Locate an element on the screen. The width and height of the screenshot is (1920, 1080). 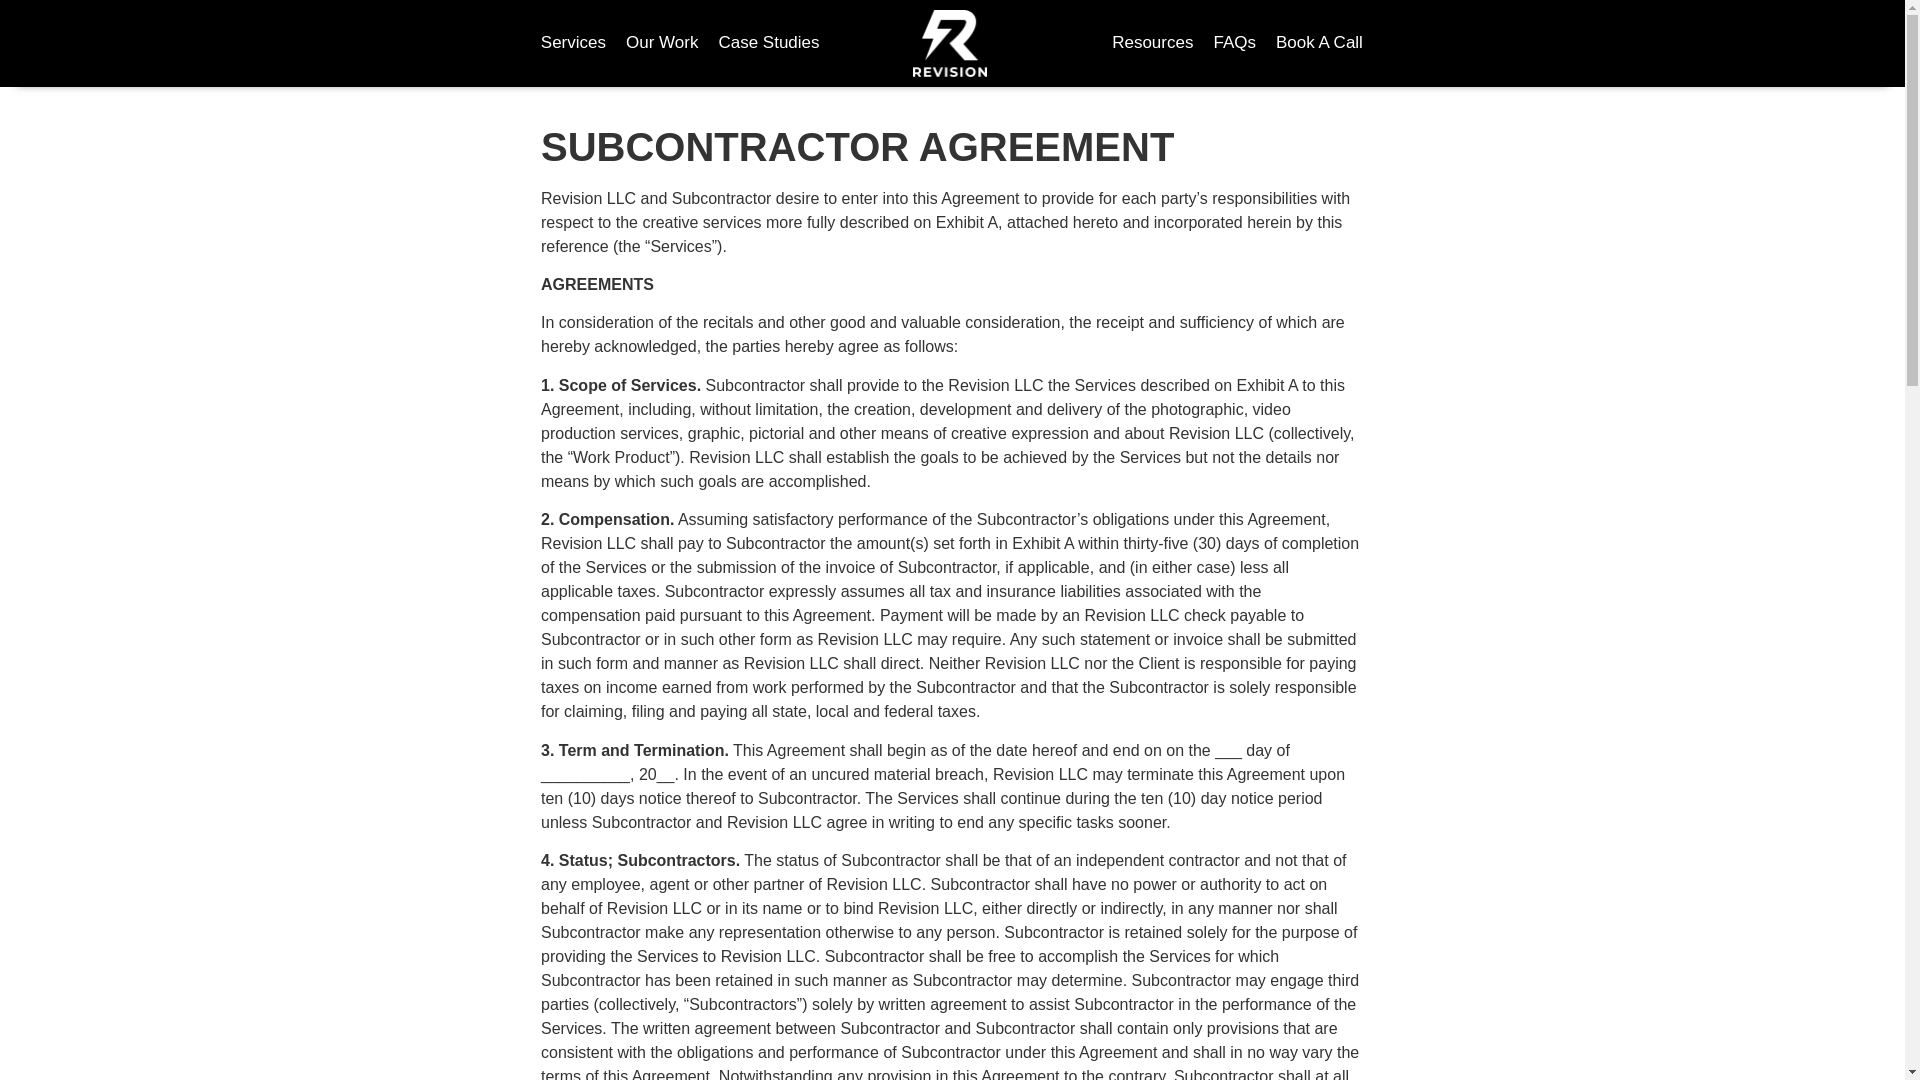
Resources is located at coordinates (1152, 42).